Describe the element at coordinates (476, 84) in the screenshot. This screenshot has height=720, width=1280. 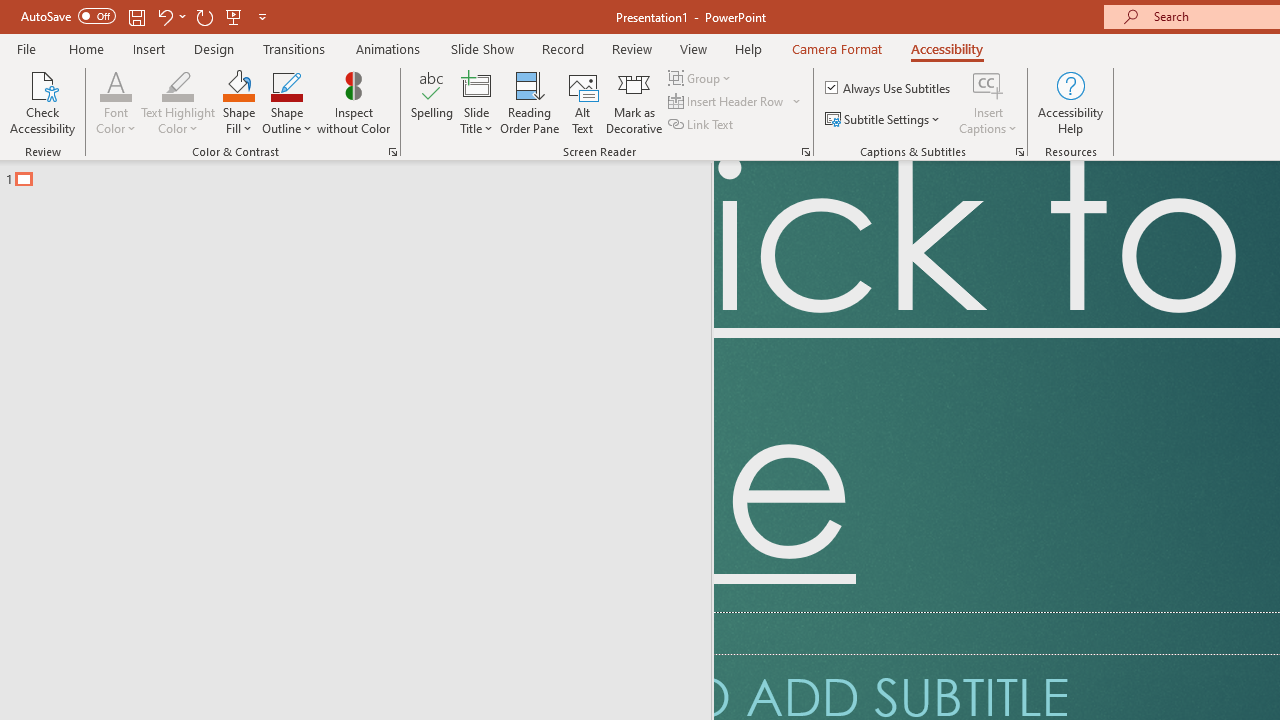
I see `Slide Title` at that location.